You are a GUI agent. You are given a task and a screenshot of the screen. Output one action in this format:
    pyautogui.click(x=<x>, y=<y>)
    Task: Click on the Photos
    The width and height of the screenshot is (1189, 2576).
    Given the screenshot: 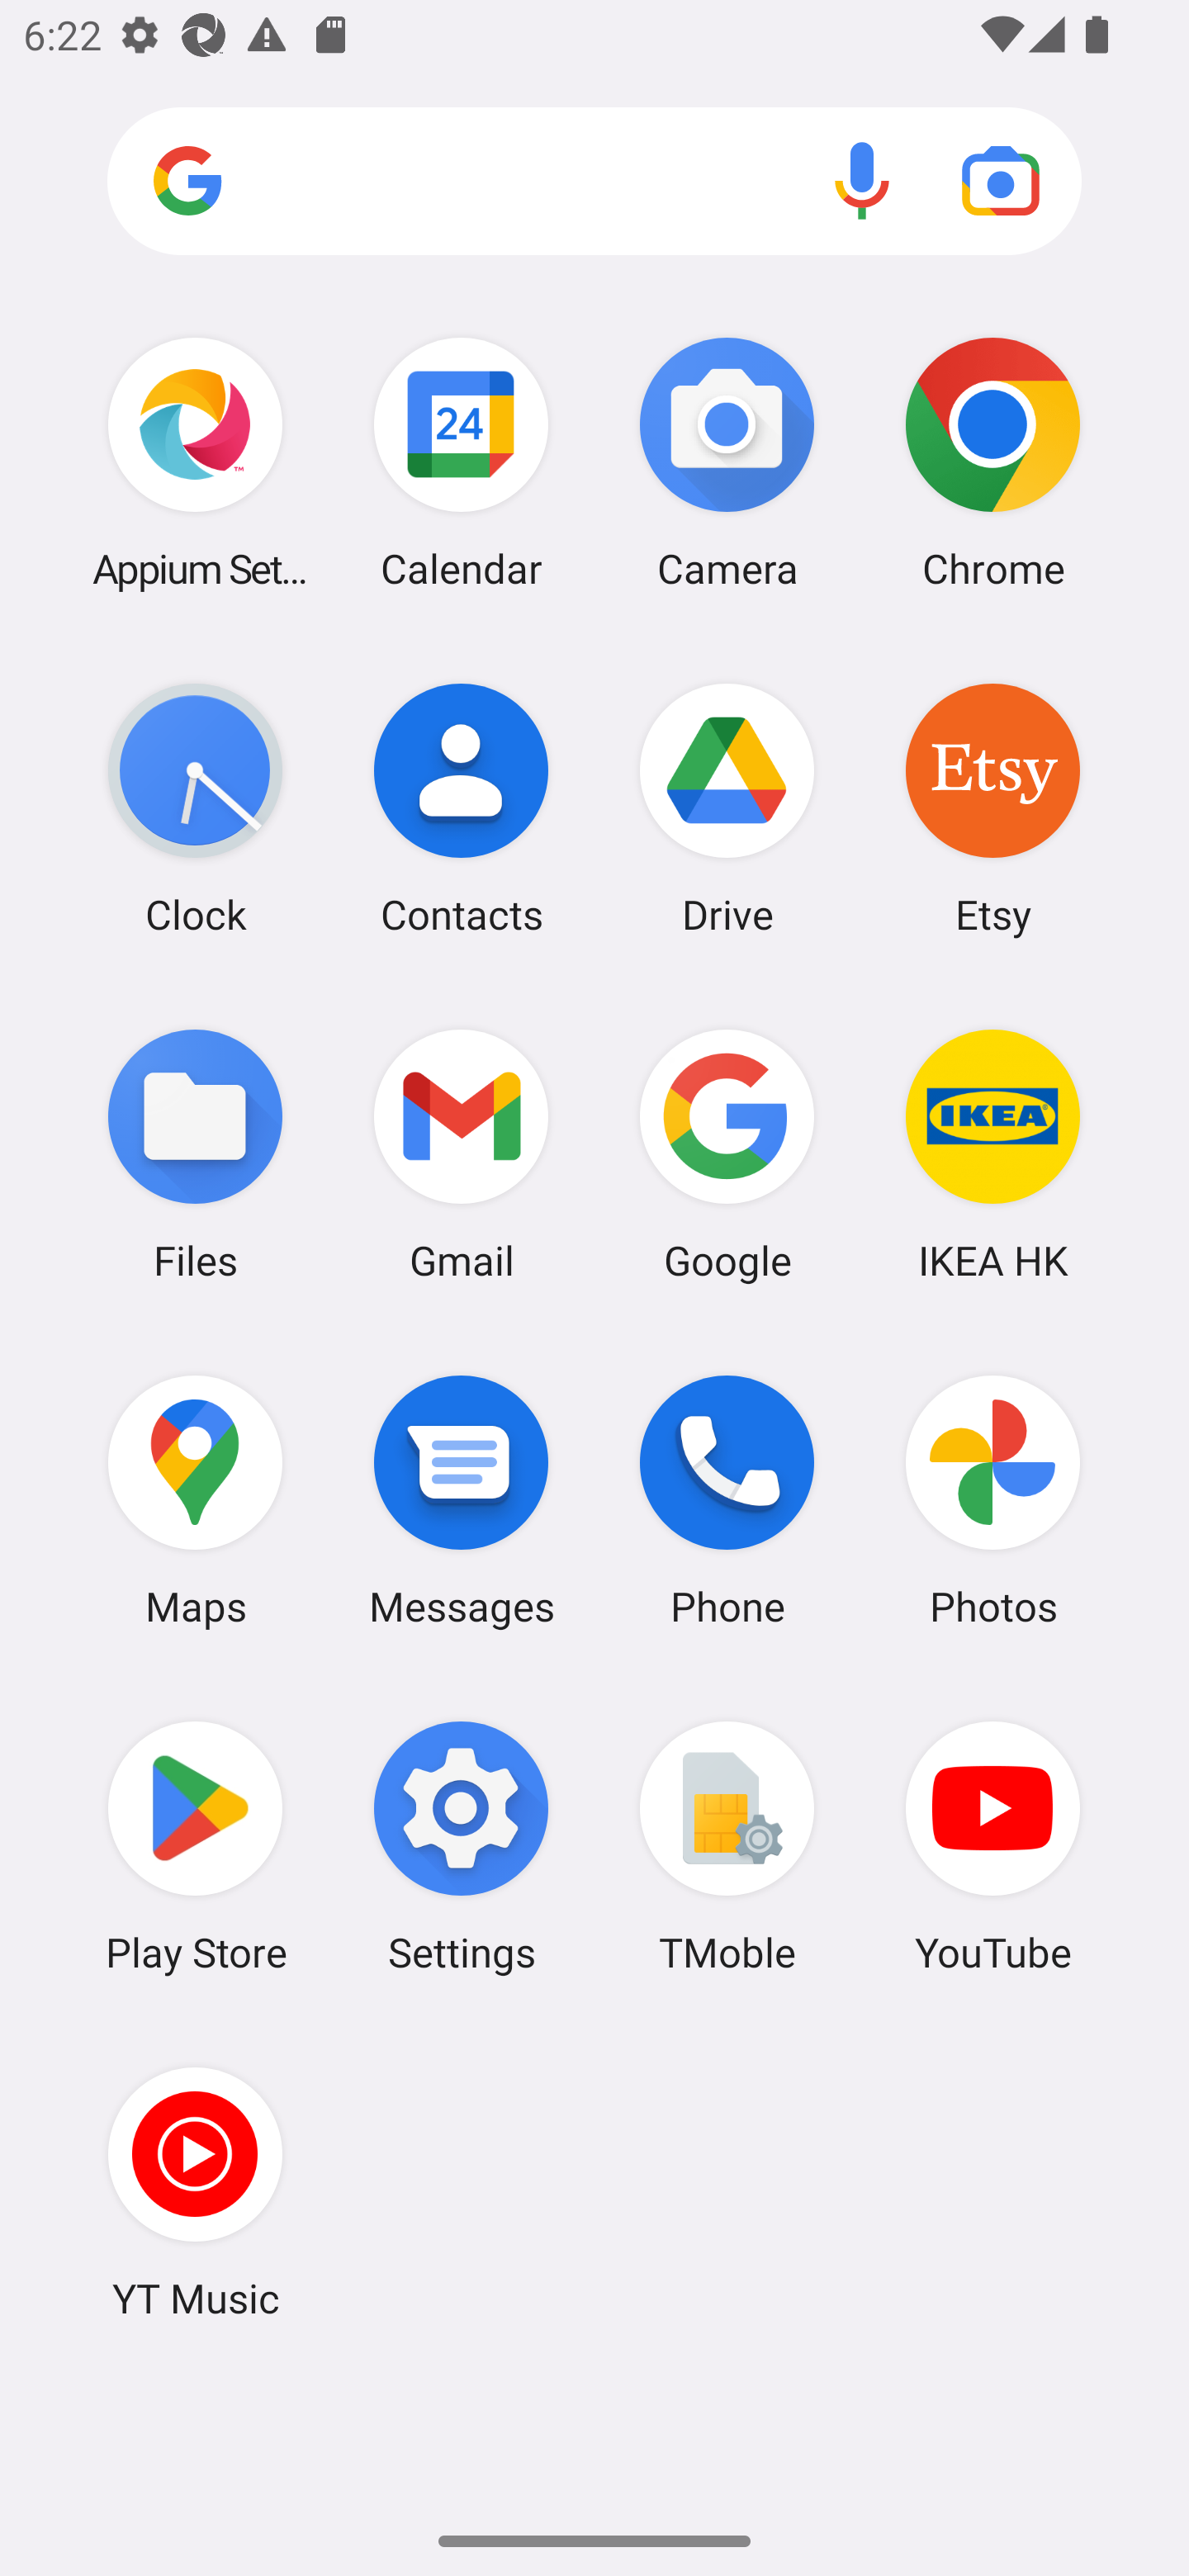 What is the action you would take?
    pyautogui.click(x=992, y=1500)
    